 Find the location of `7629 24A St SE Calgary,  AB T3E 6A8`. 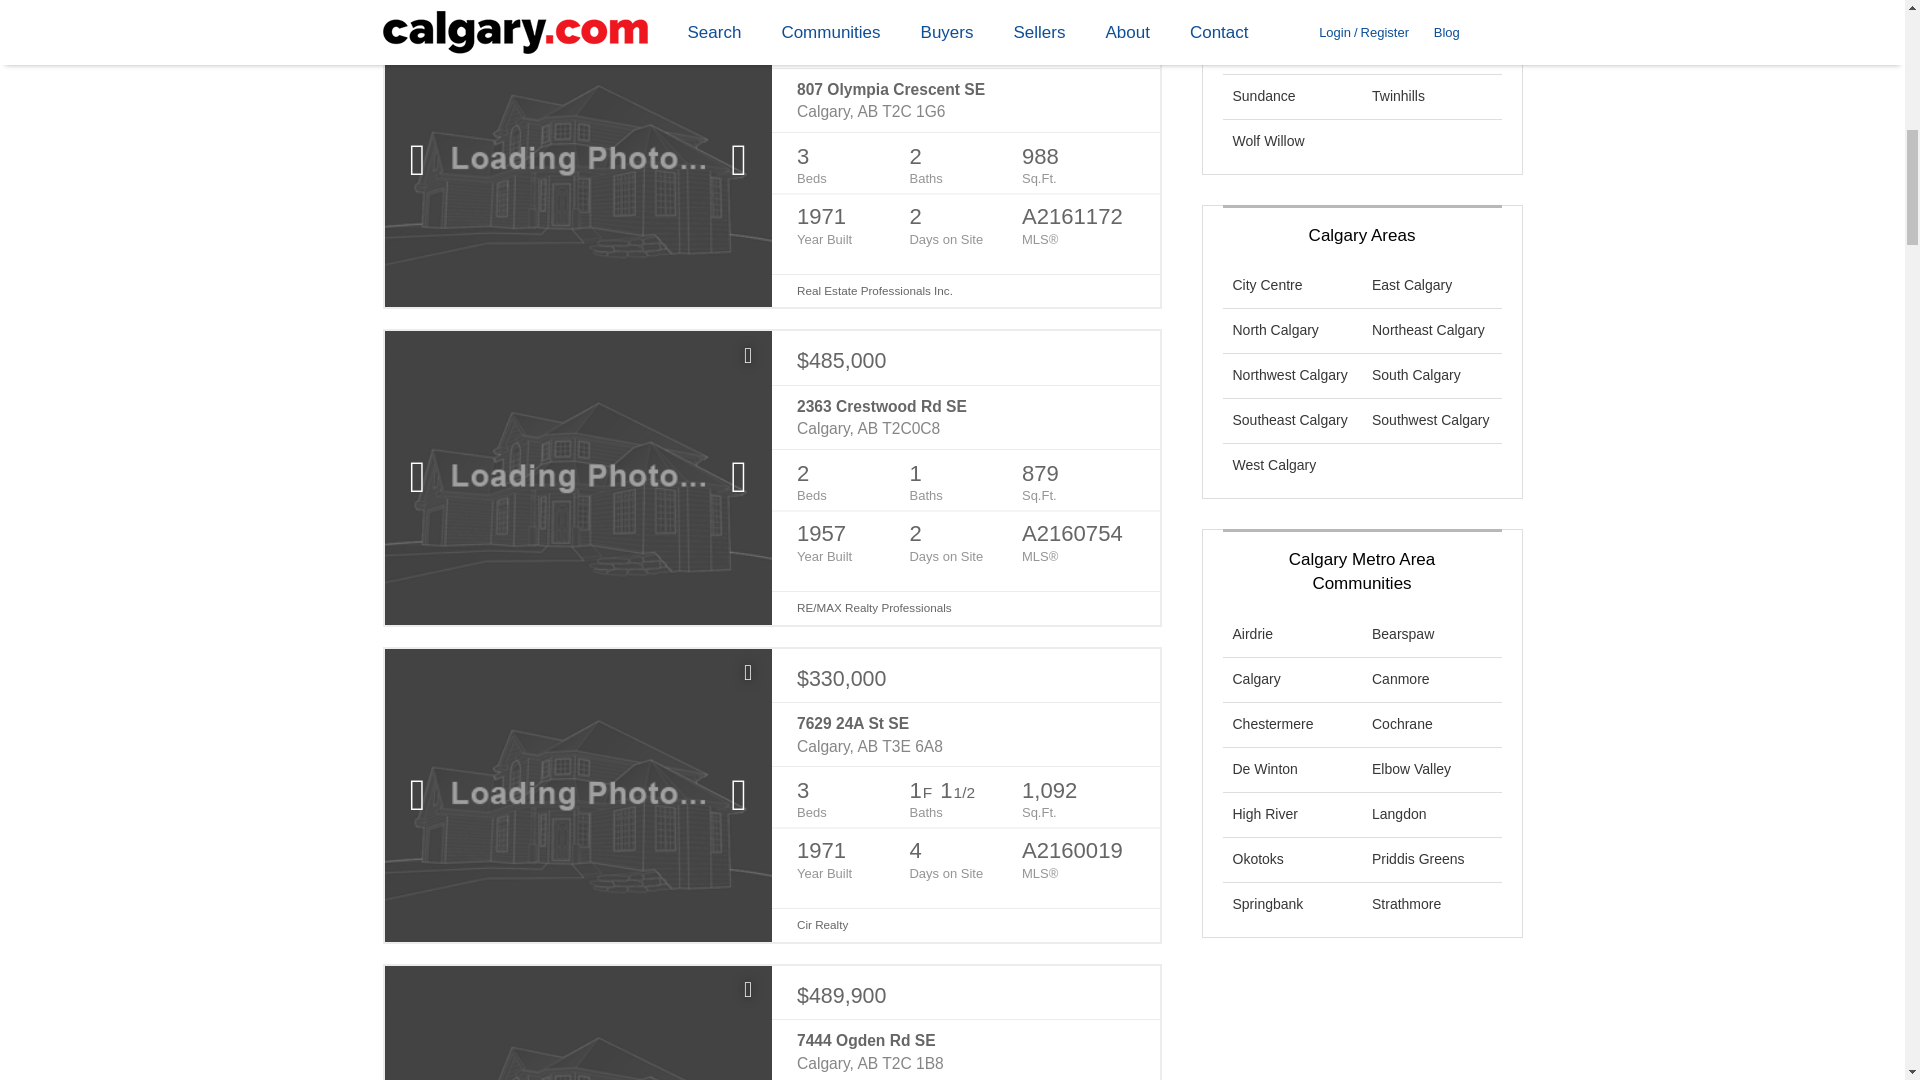

7629 24A St SE Calgary,  AB T3E 6A8 is located at coordinates (965, 735).